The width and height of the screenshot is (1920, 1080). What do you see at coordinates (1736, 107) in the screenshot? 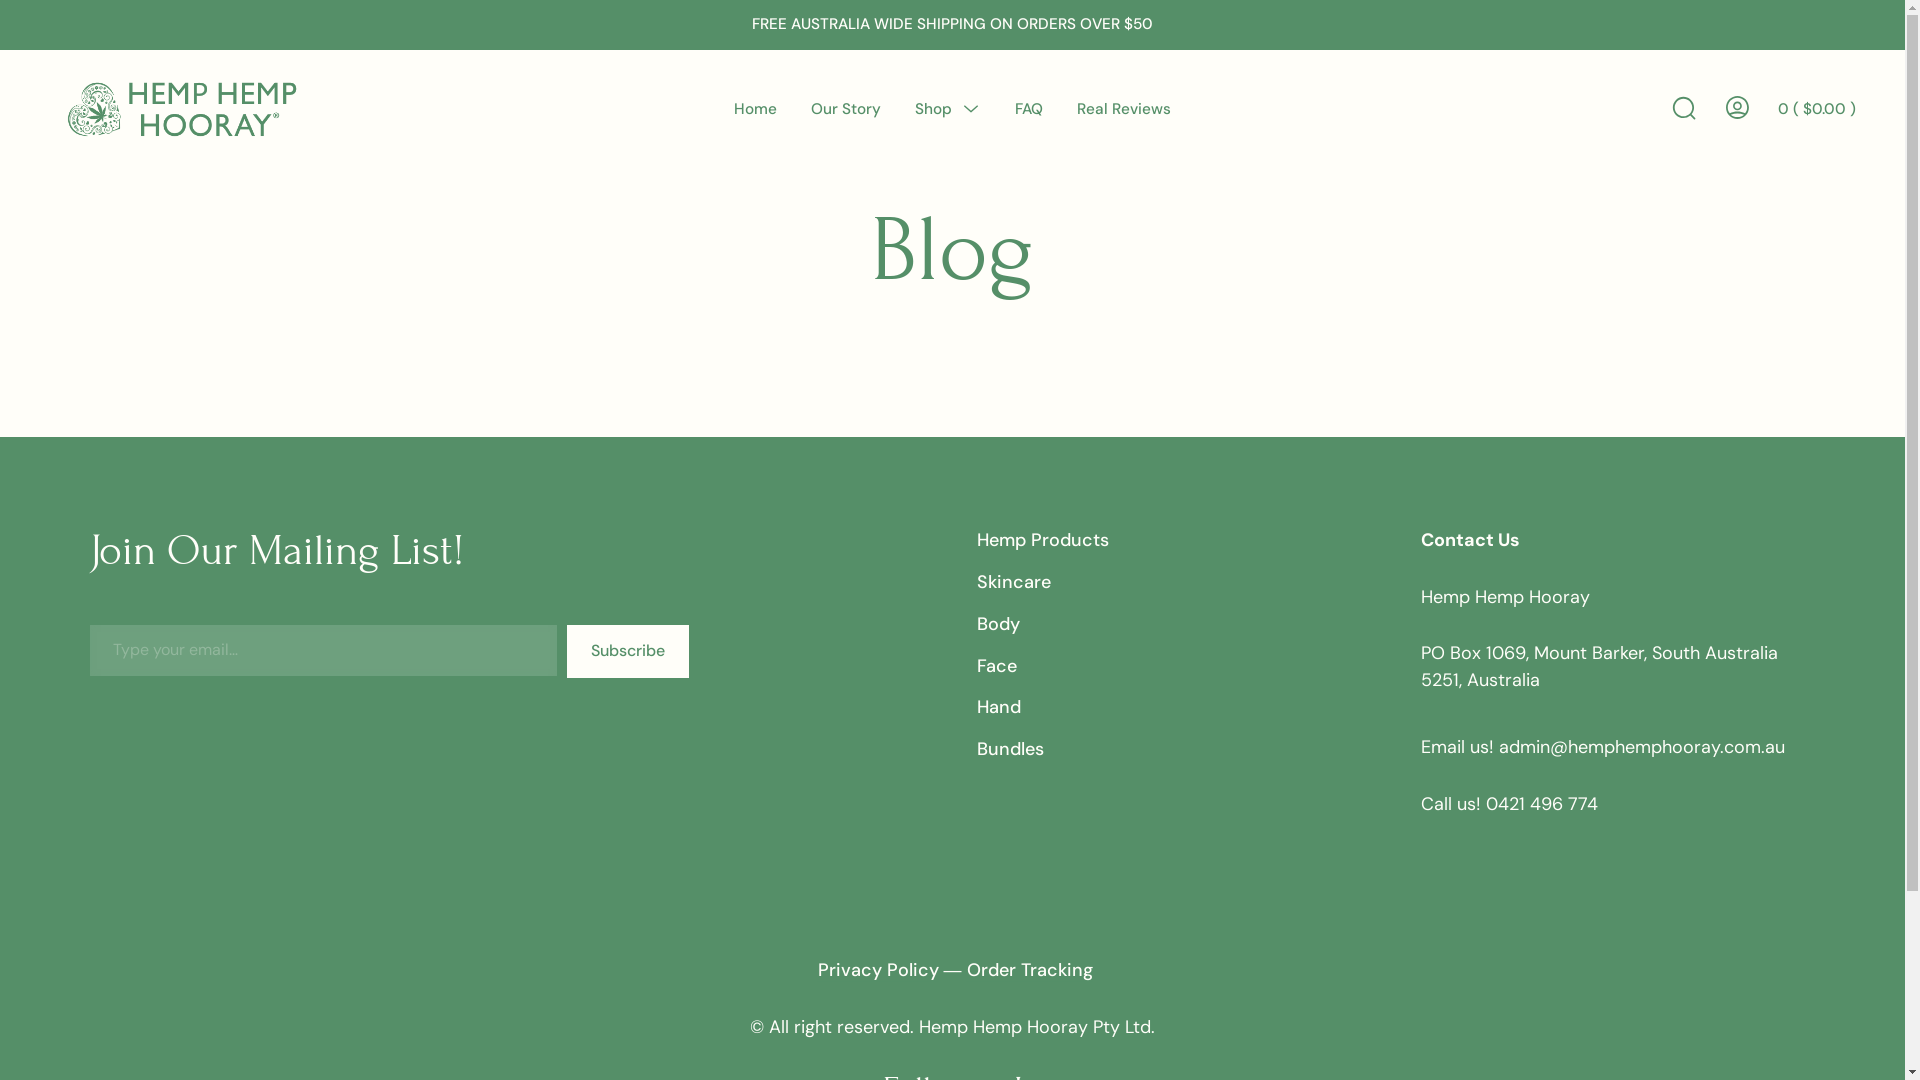
I see `Go To My Account` at bounding box center [1736, 107].